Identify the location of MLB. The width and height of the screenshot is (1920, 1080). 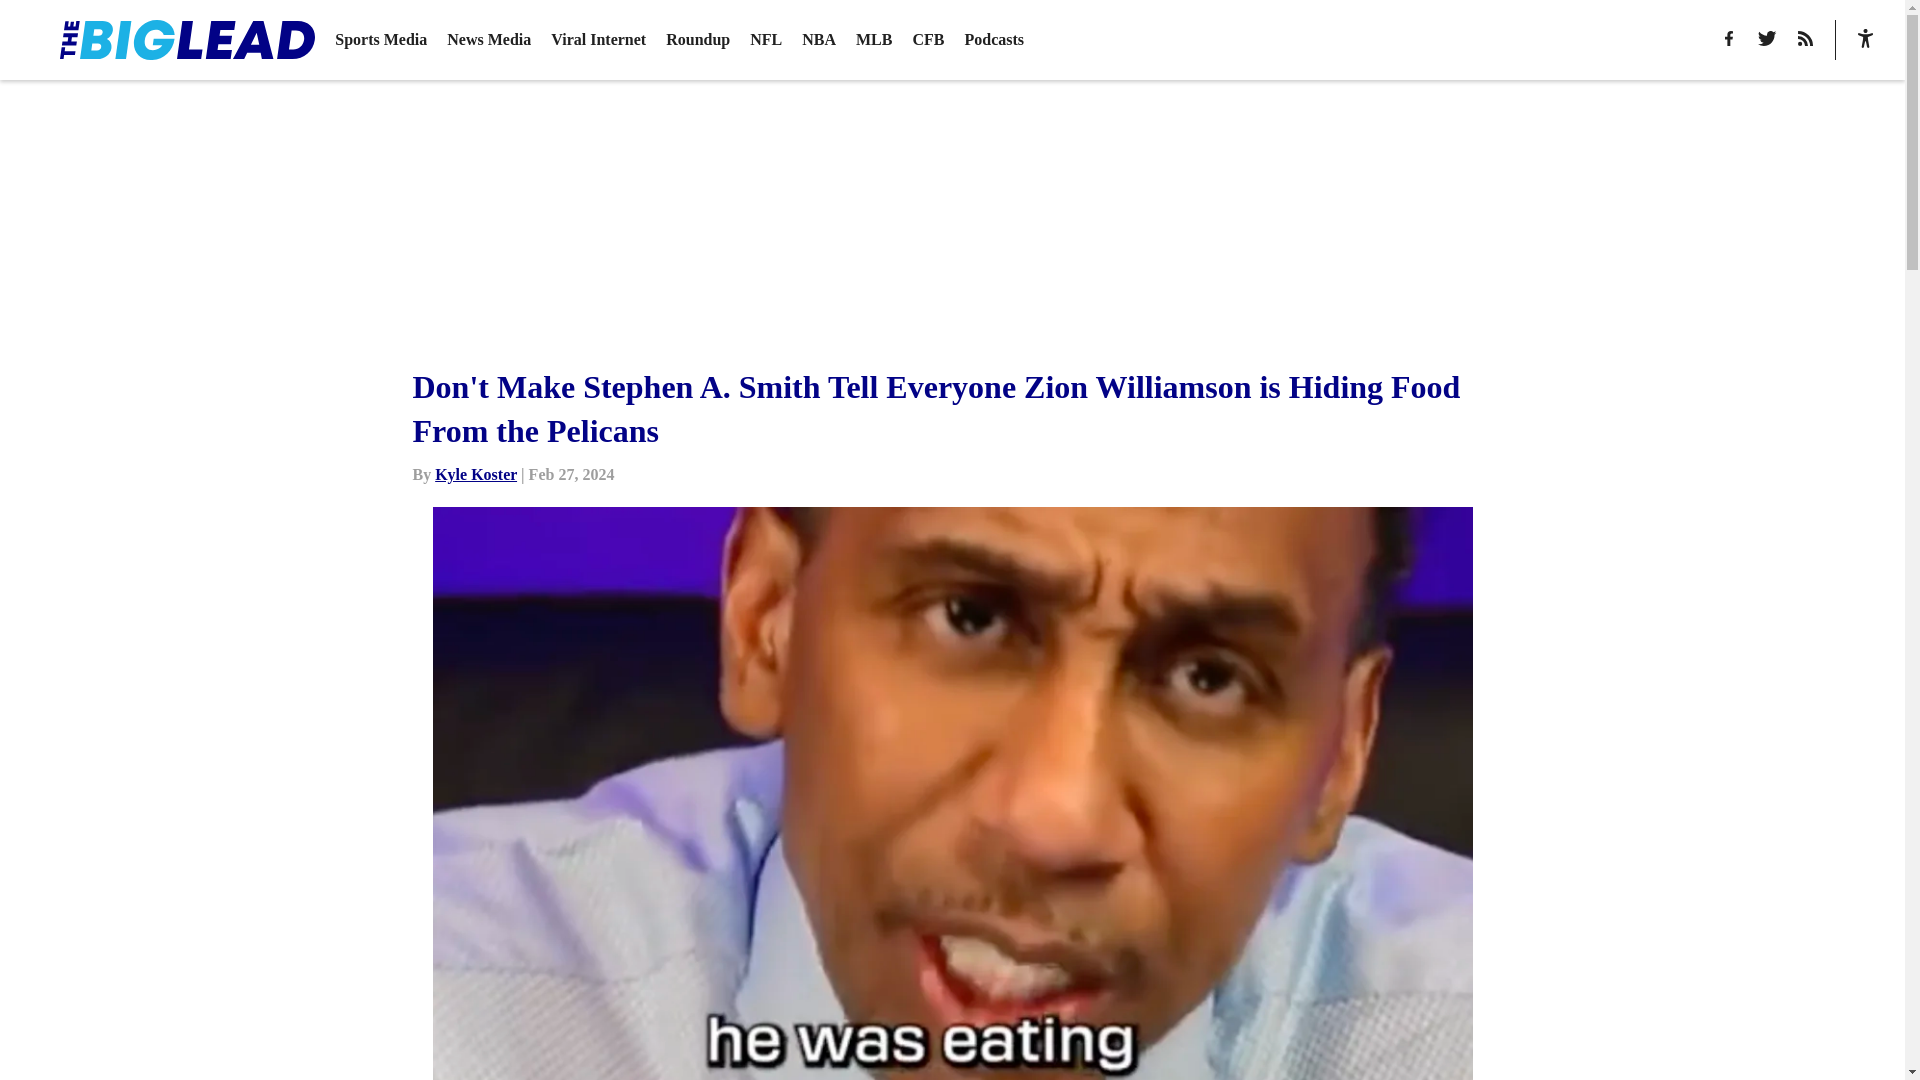
(874, 40).